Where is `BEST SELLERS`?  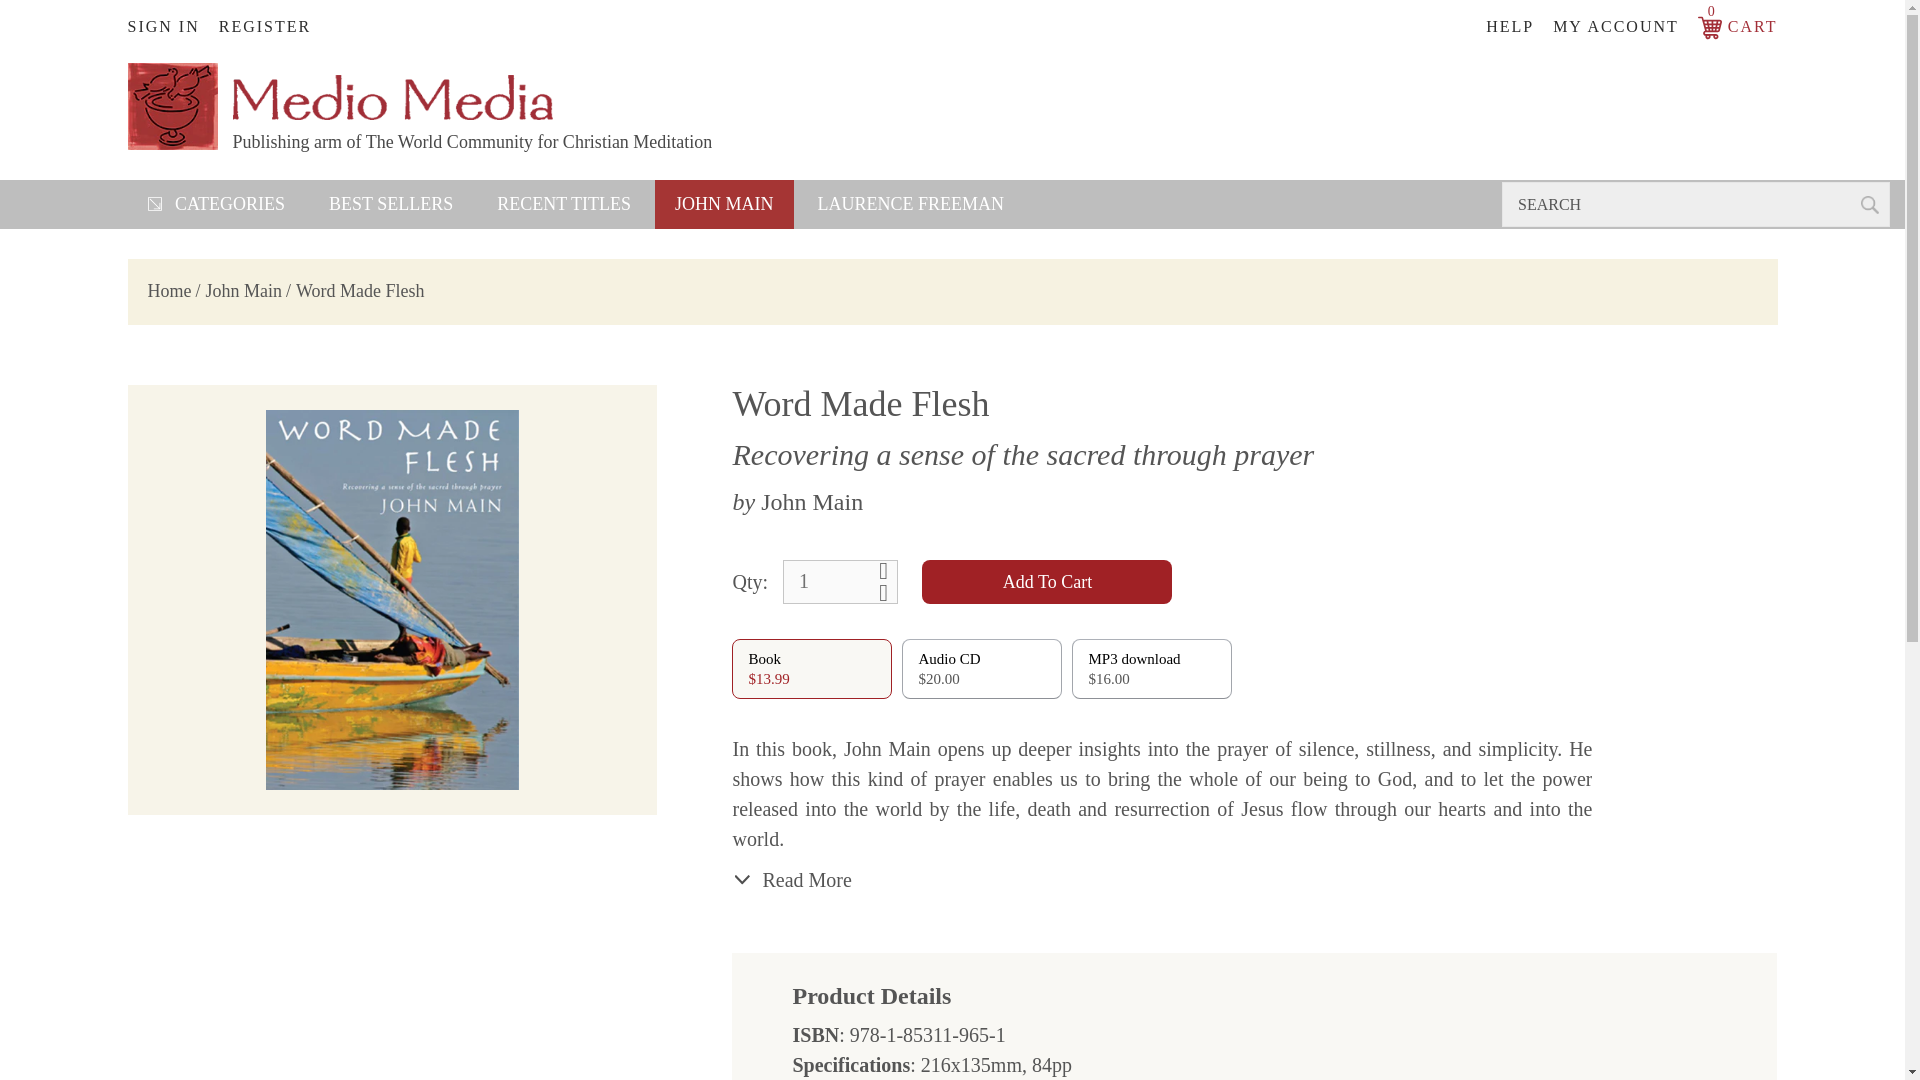
BEST SELLERS is located at coordinates (264, 26).